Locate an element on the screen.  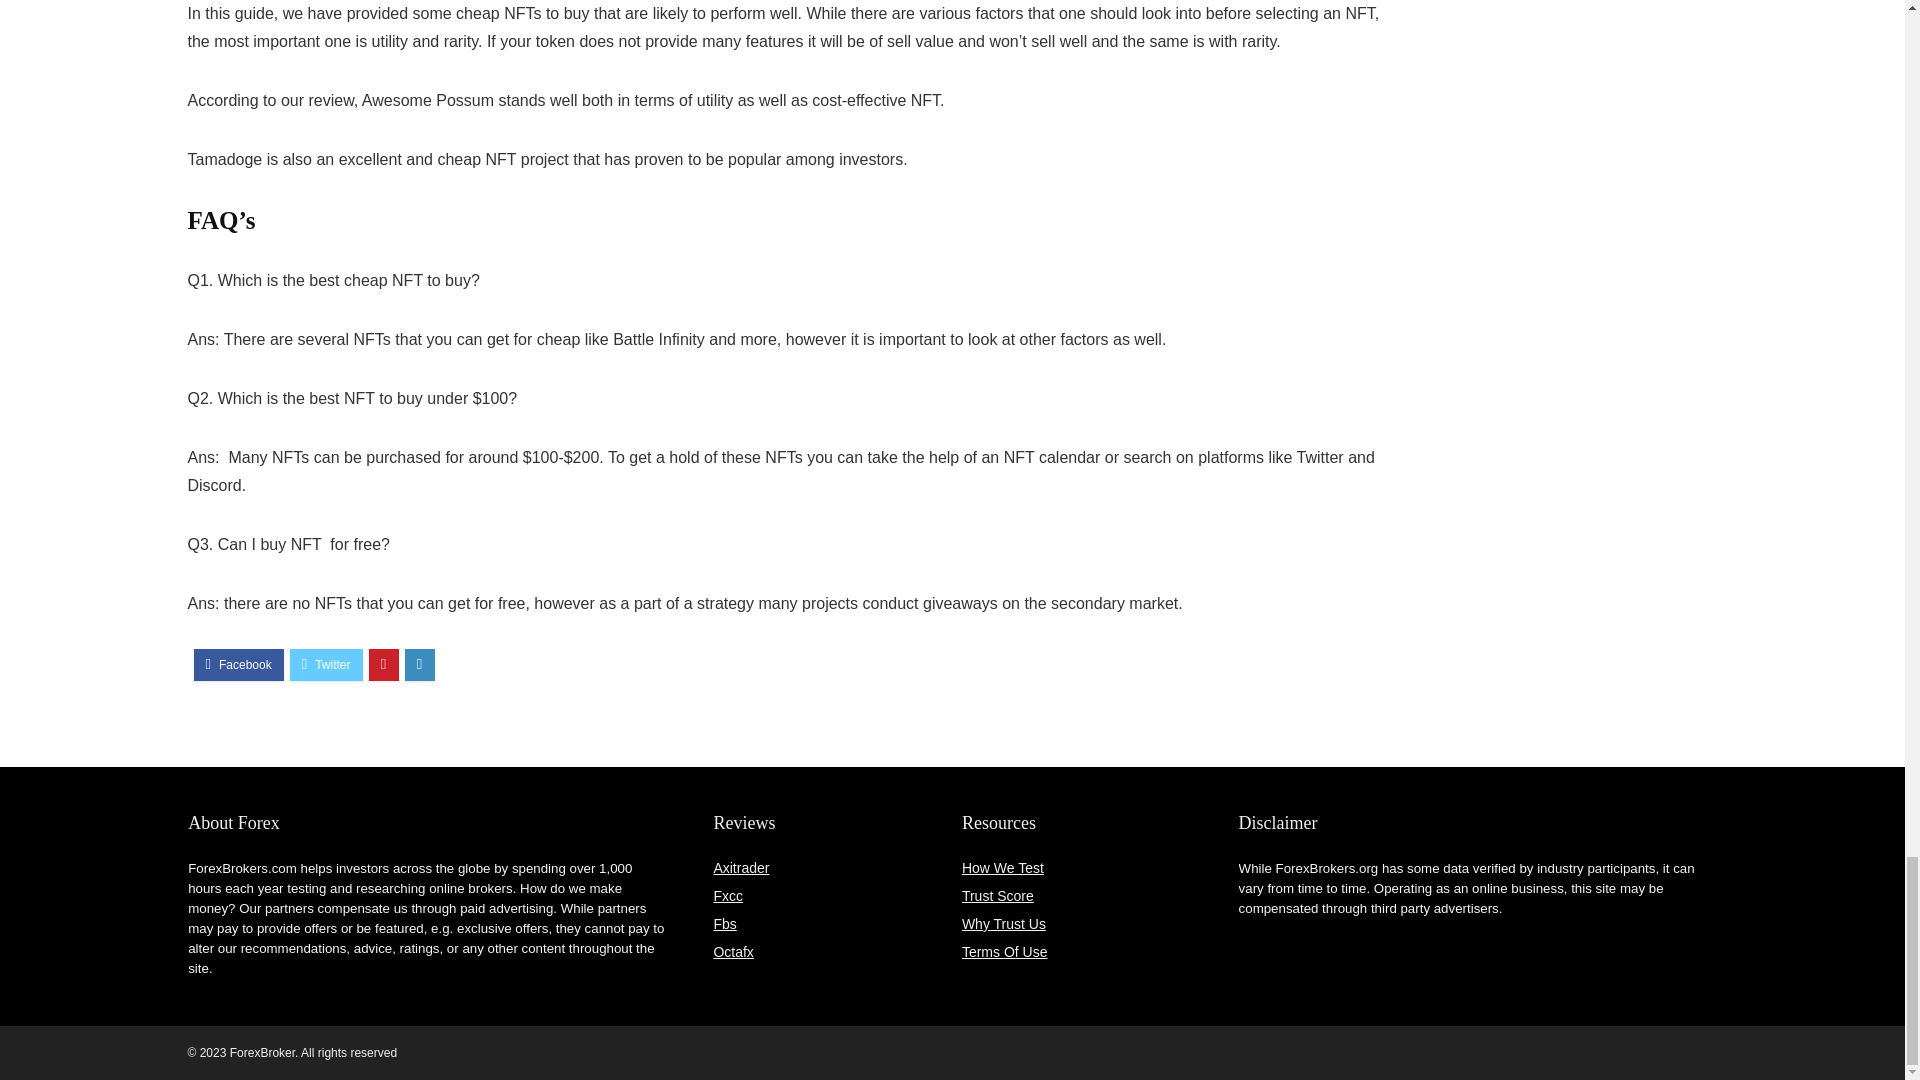
Trust Score is located at coordinates (998, 895).